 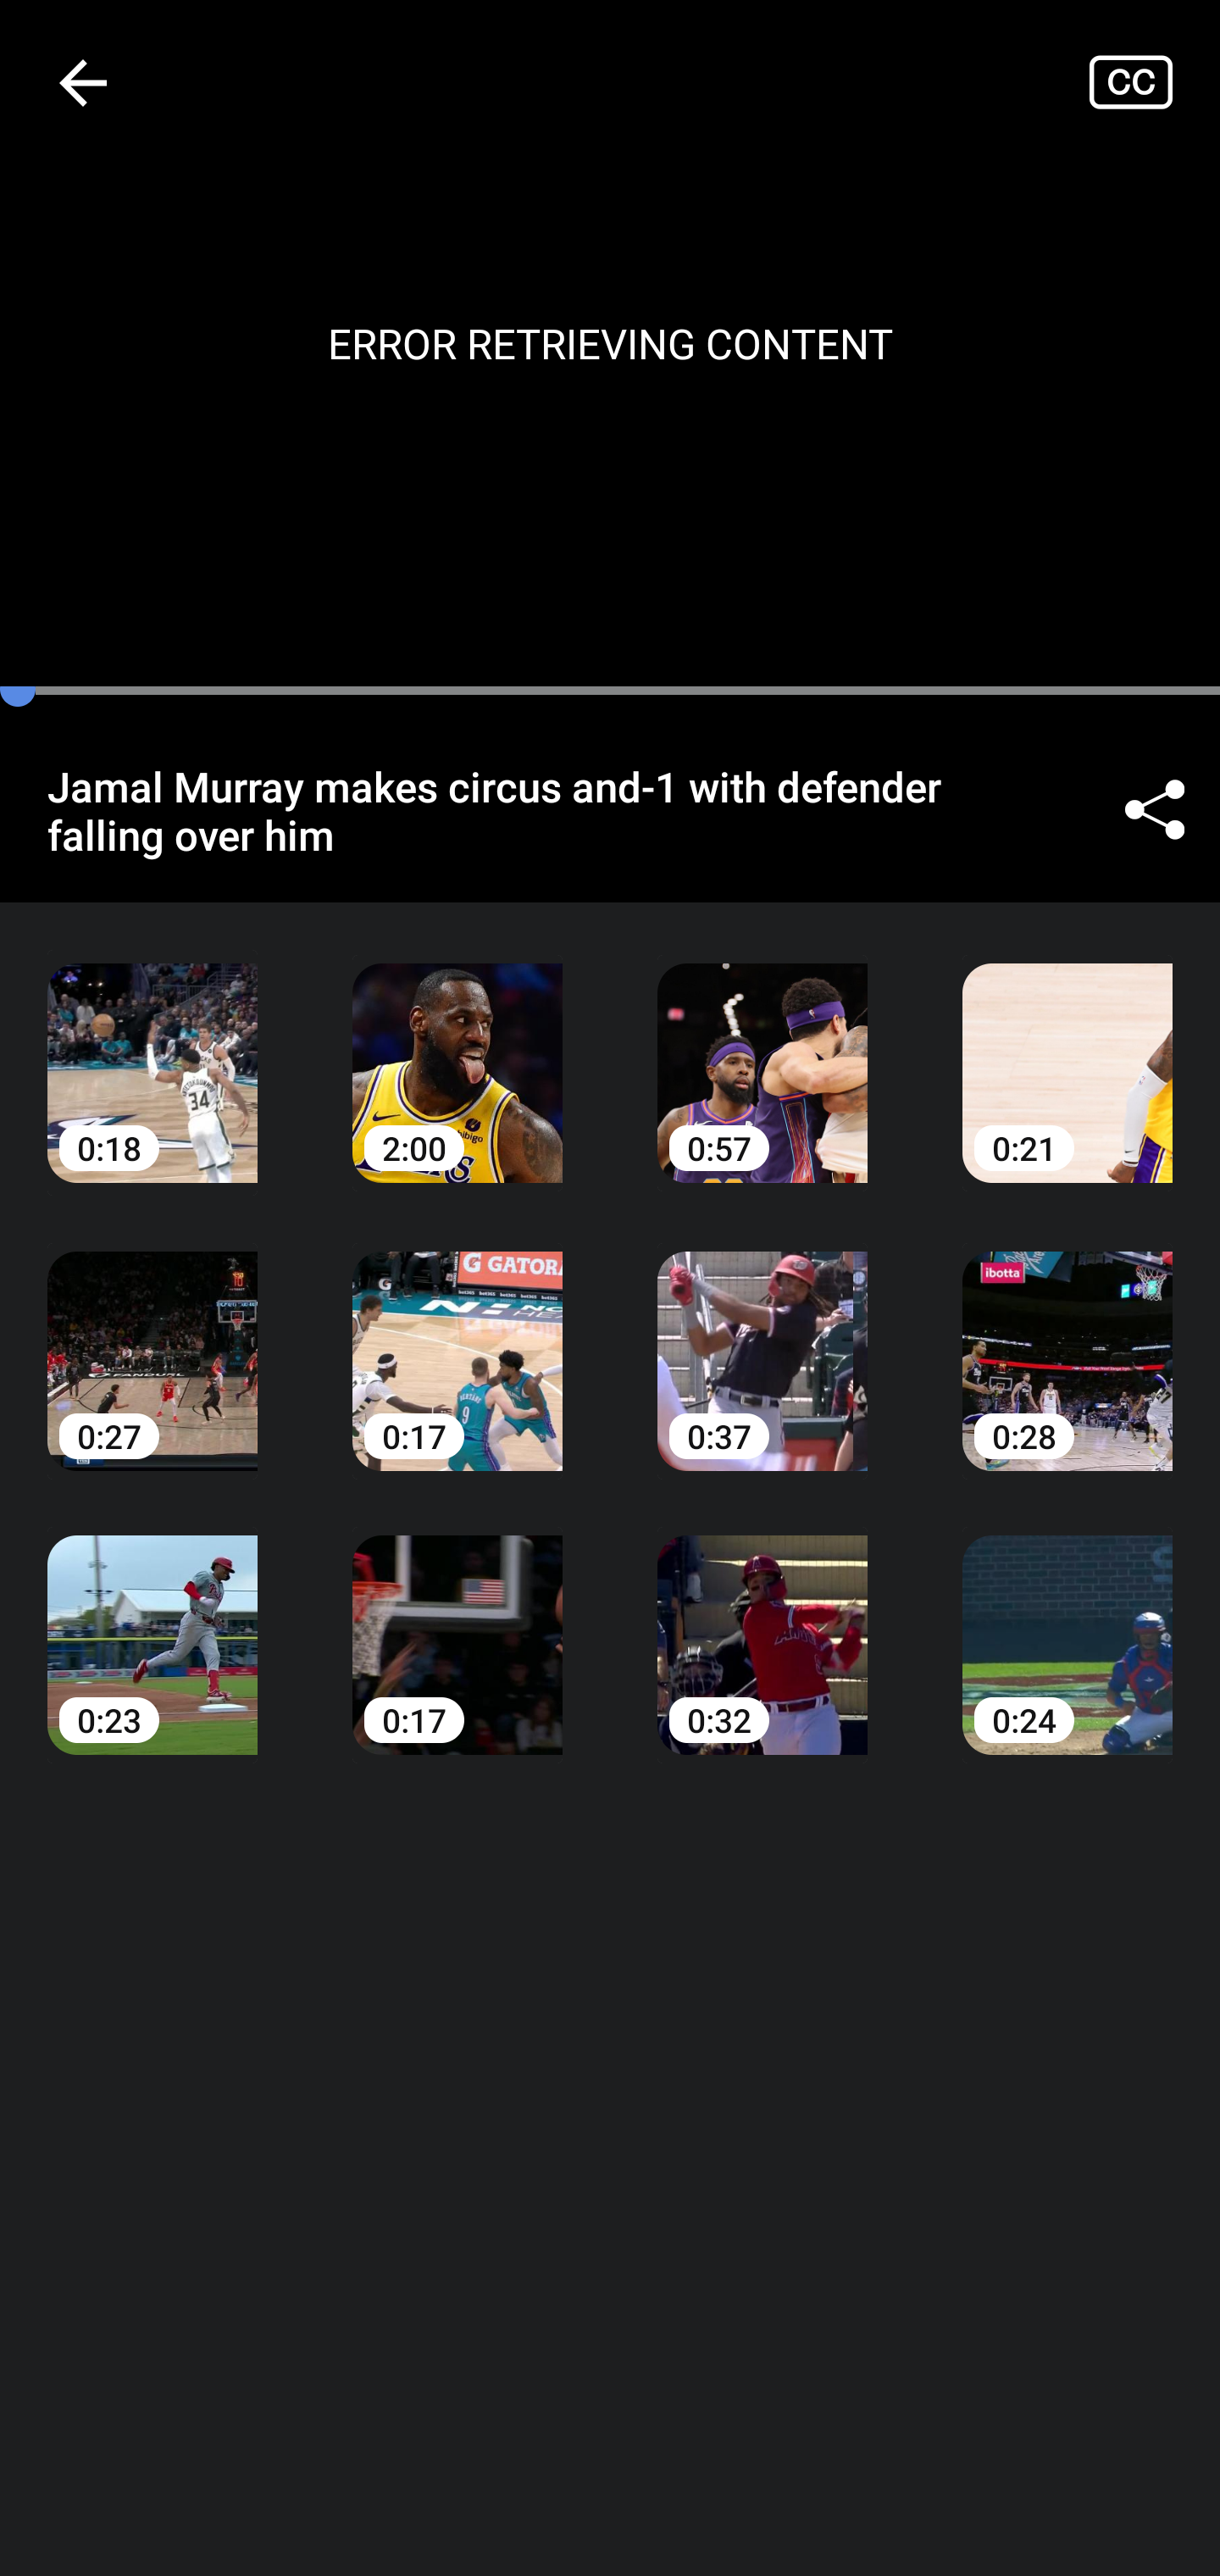 I want to click on 0:18, so click(x=152, y=1048).